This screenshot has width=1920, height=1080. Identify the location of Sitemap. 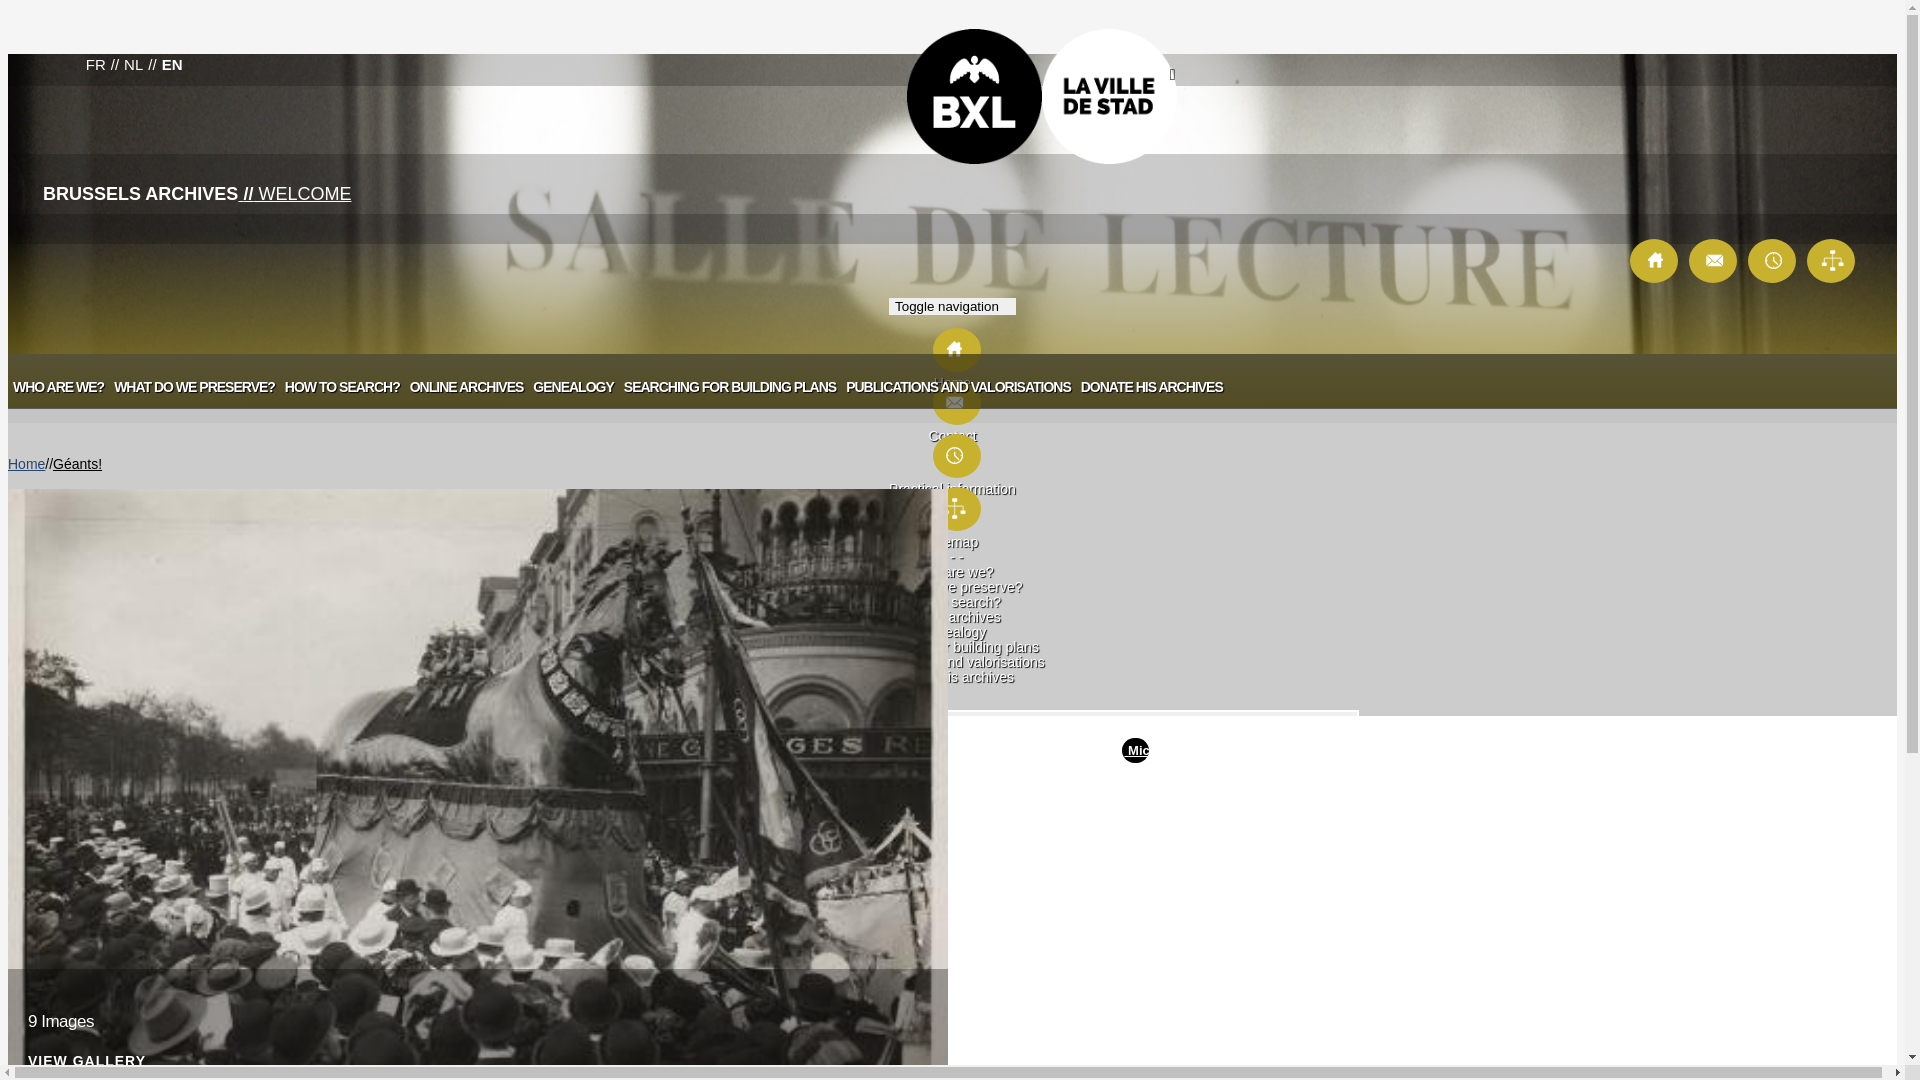
(952, 534).